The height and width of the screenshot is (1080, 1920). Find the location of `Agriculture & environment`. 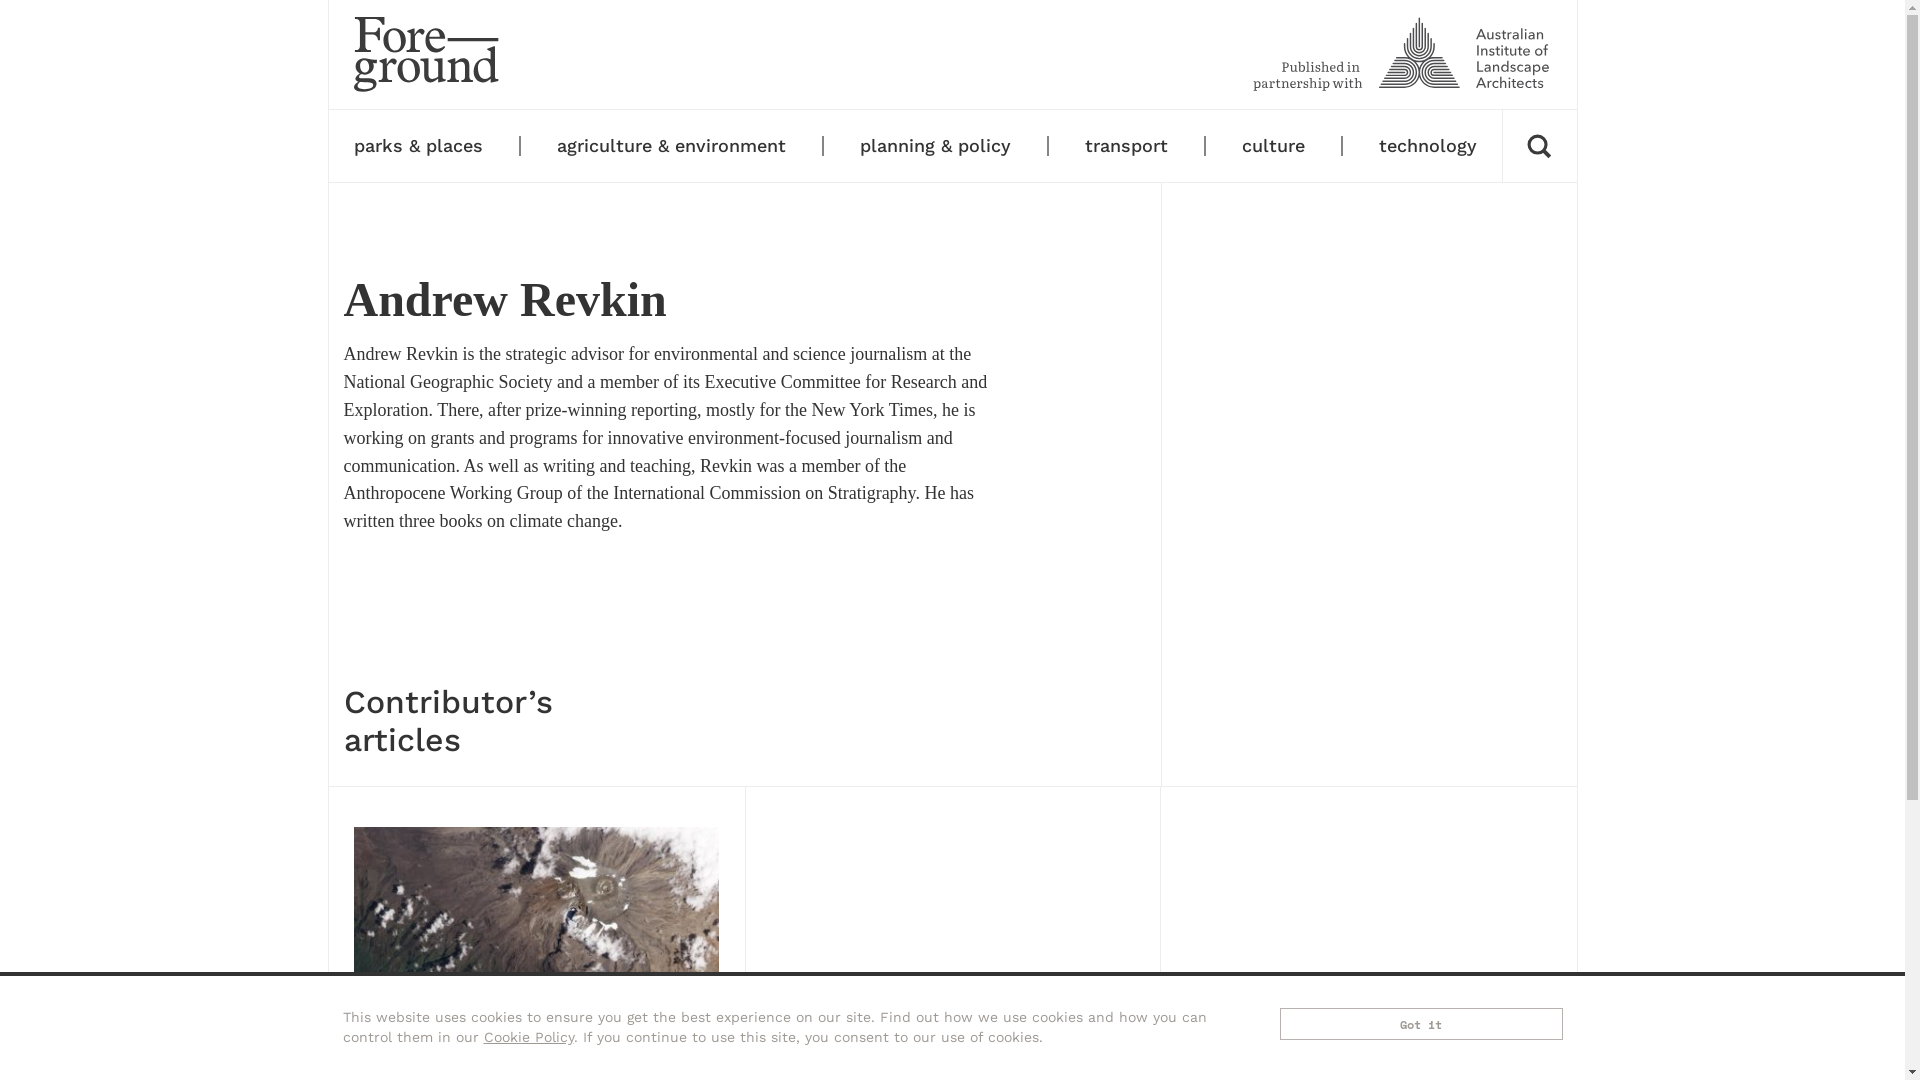

Agriculture & environment is located at coordinates (483, 1065).